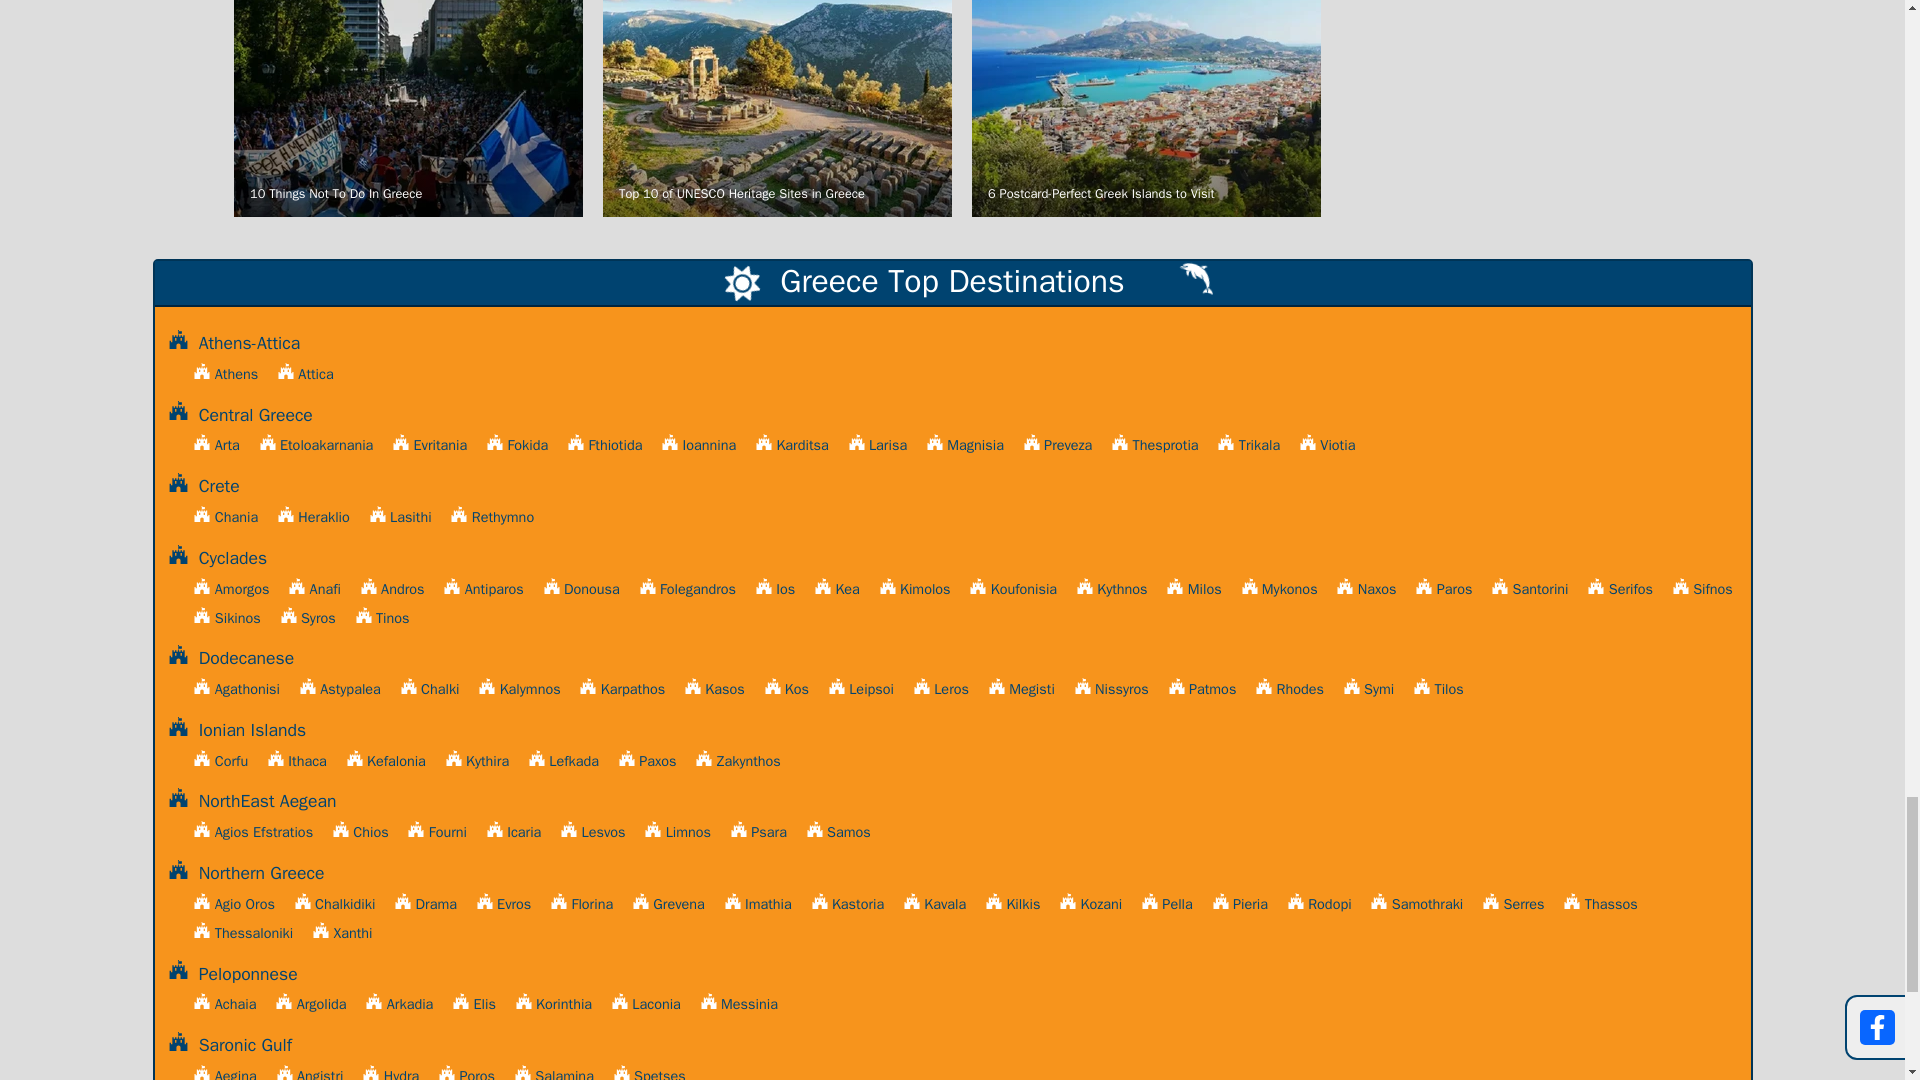 This screenshot has height=1080, width=1920. I want to click on 6 Postcard-Perfect Greek Islands to Visit, so click(1146, 113).